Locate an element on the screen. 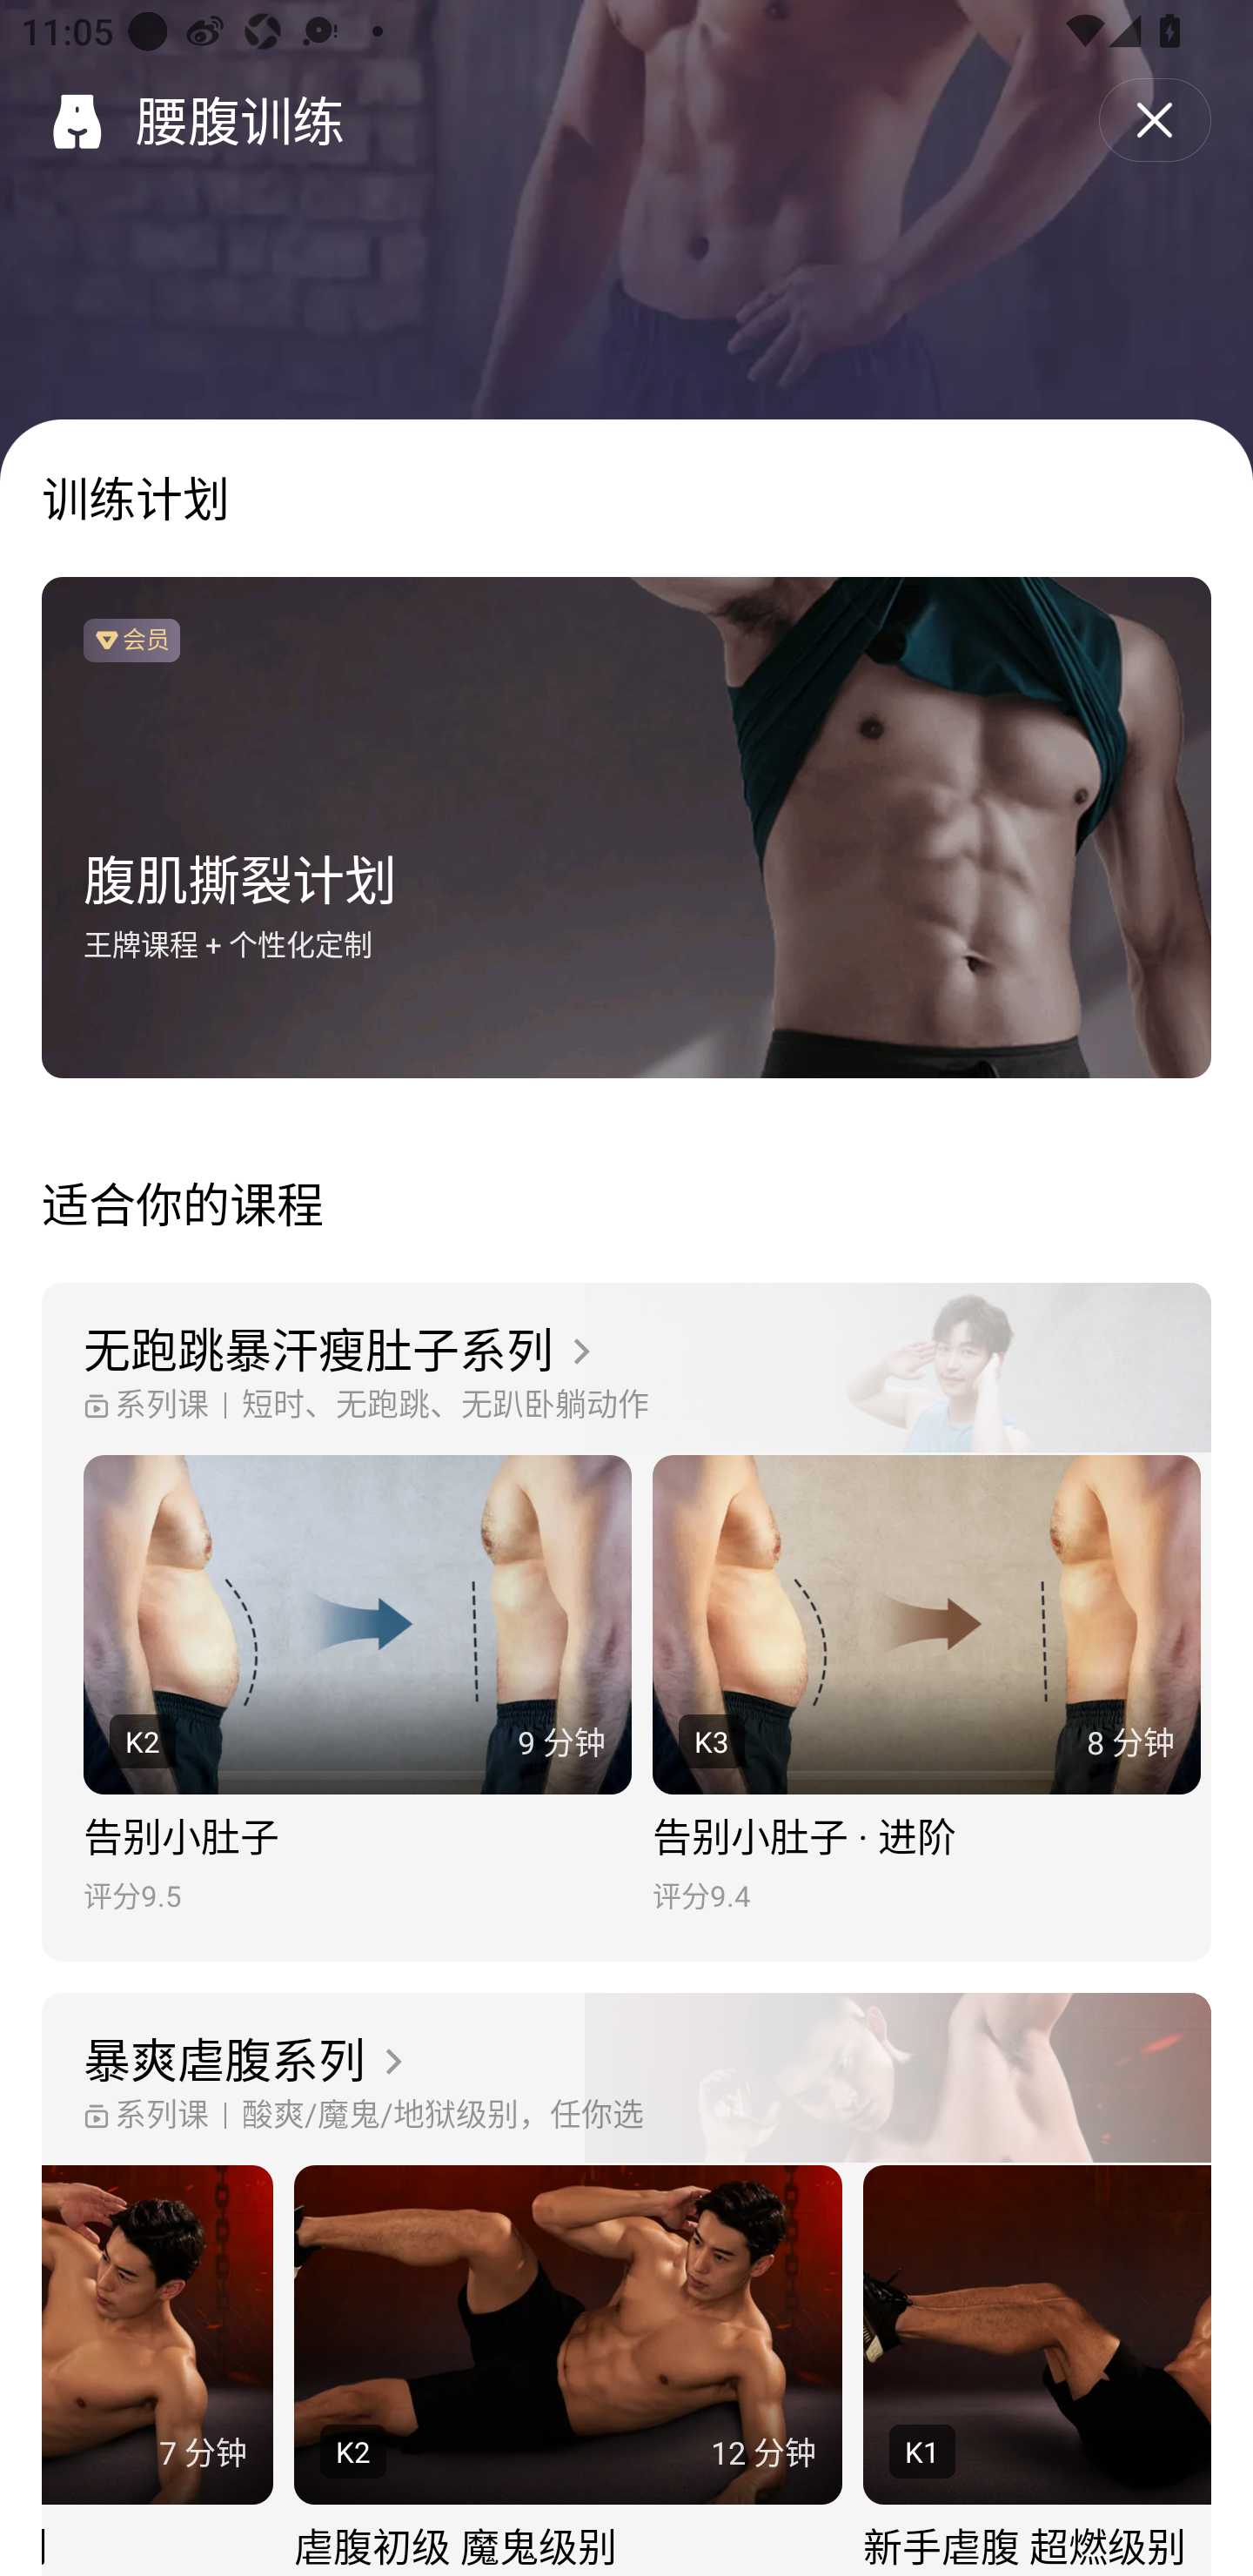  暴爽虐腹系列 系列课 酸爽/魔鬼/地狱级别，任你选 is located at coordinates (626, 2080).